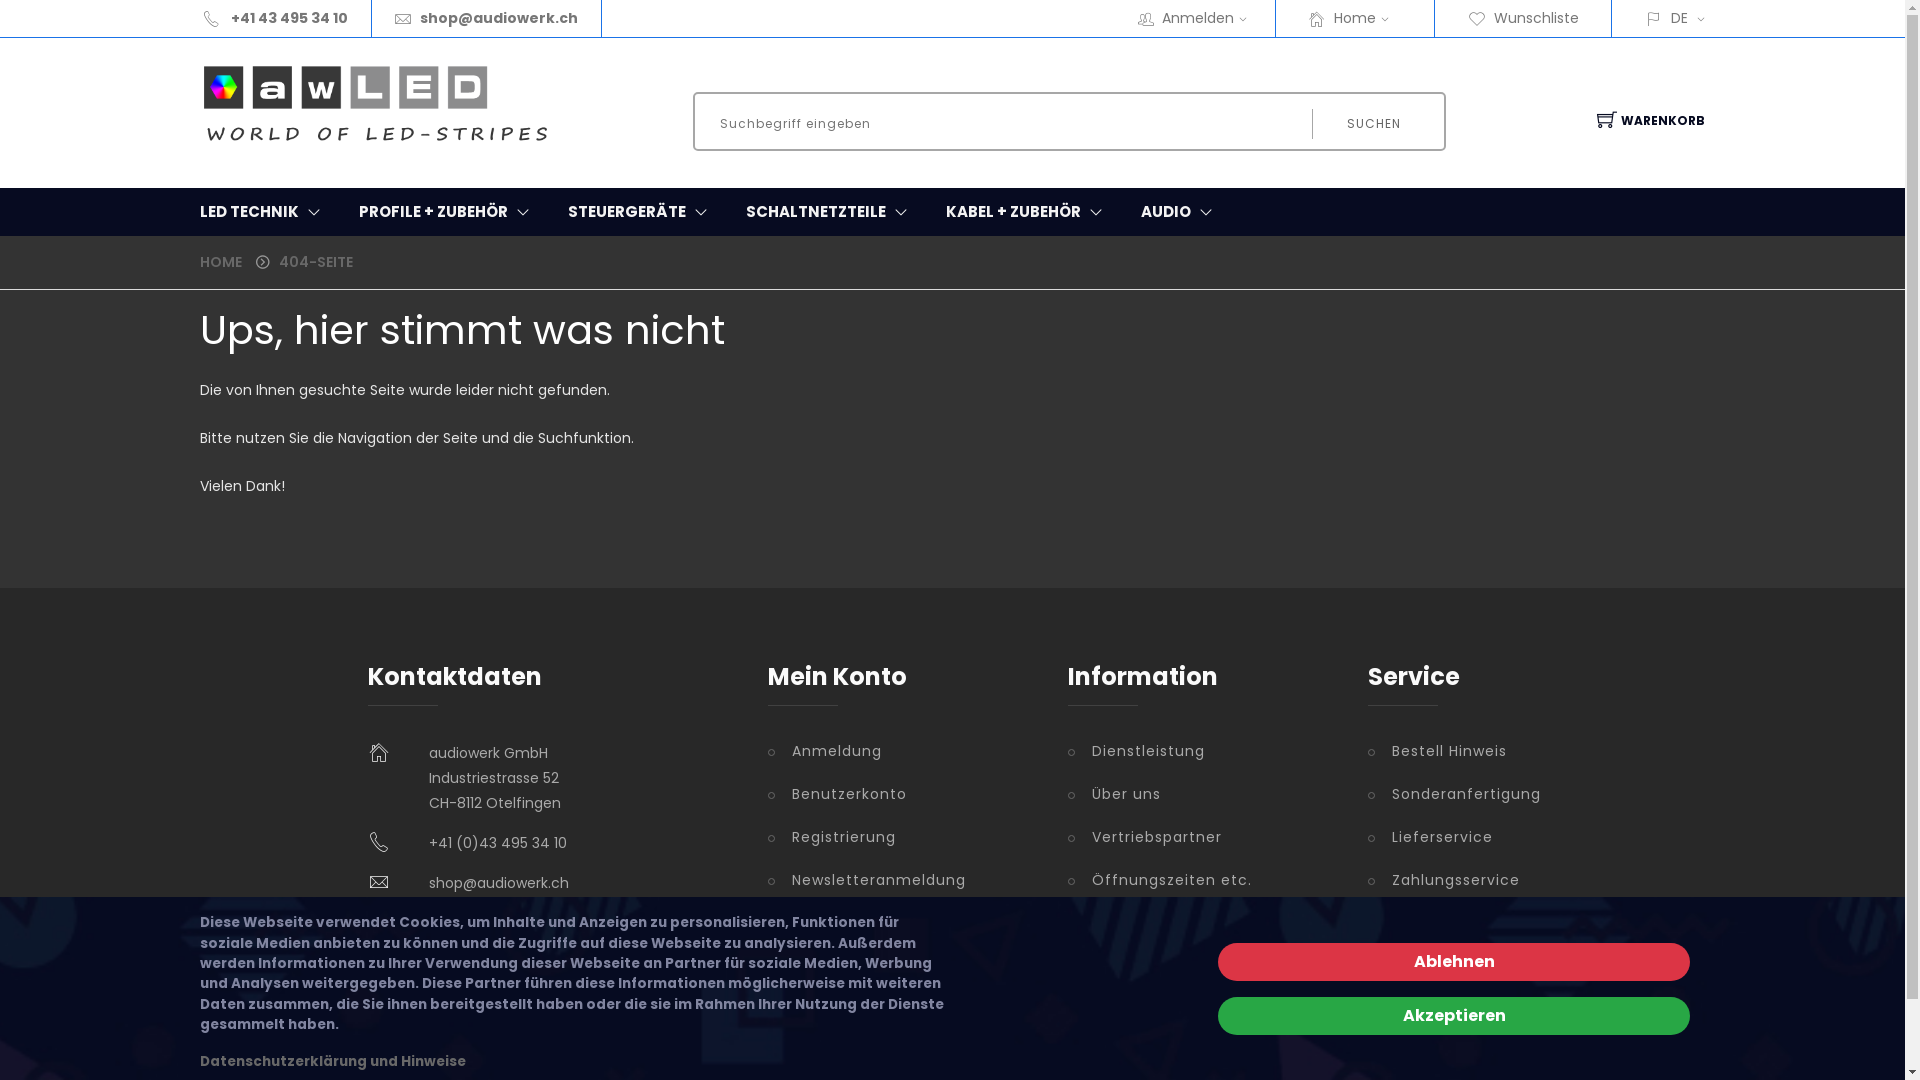 The width and height of the screenshot is (1920, 1080). Describe the element at coordinates (1264, 477) in the screenshot. I see `Anmelden` at that location.